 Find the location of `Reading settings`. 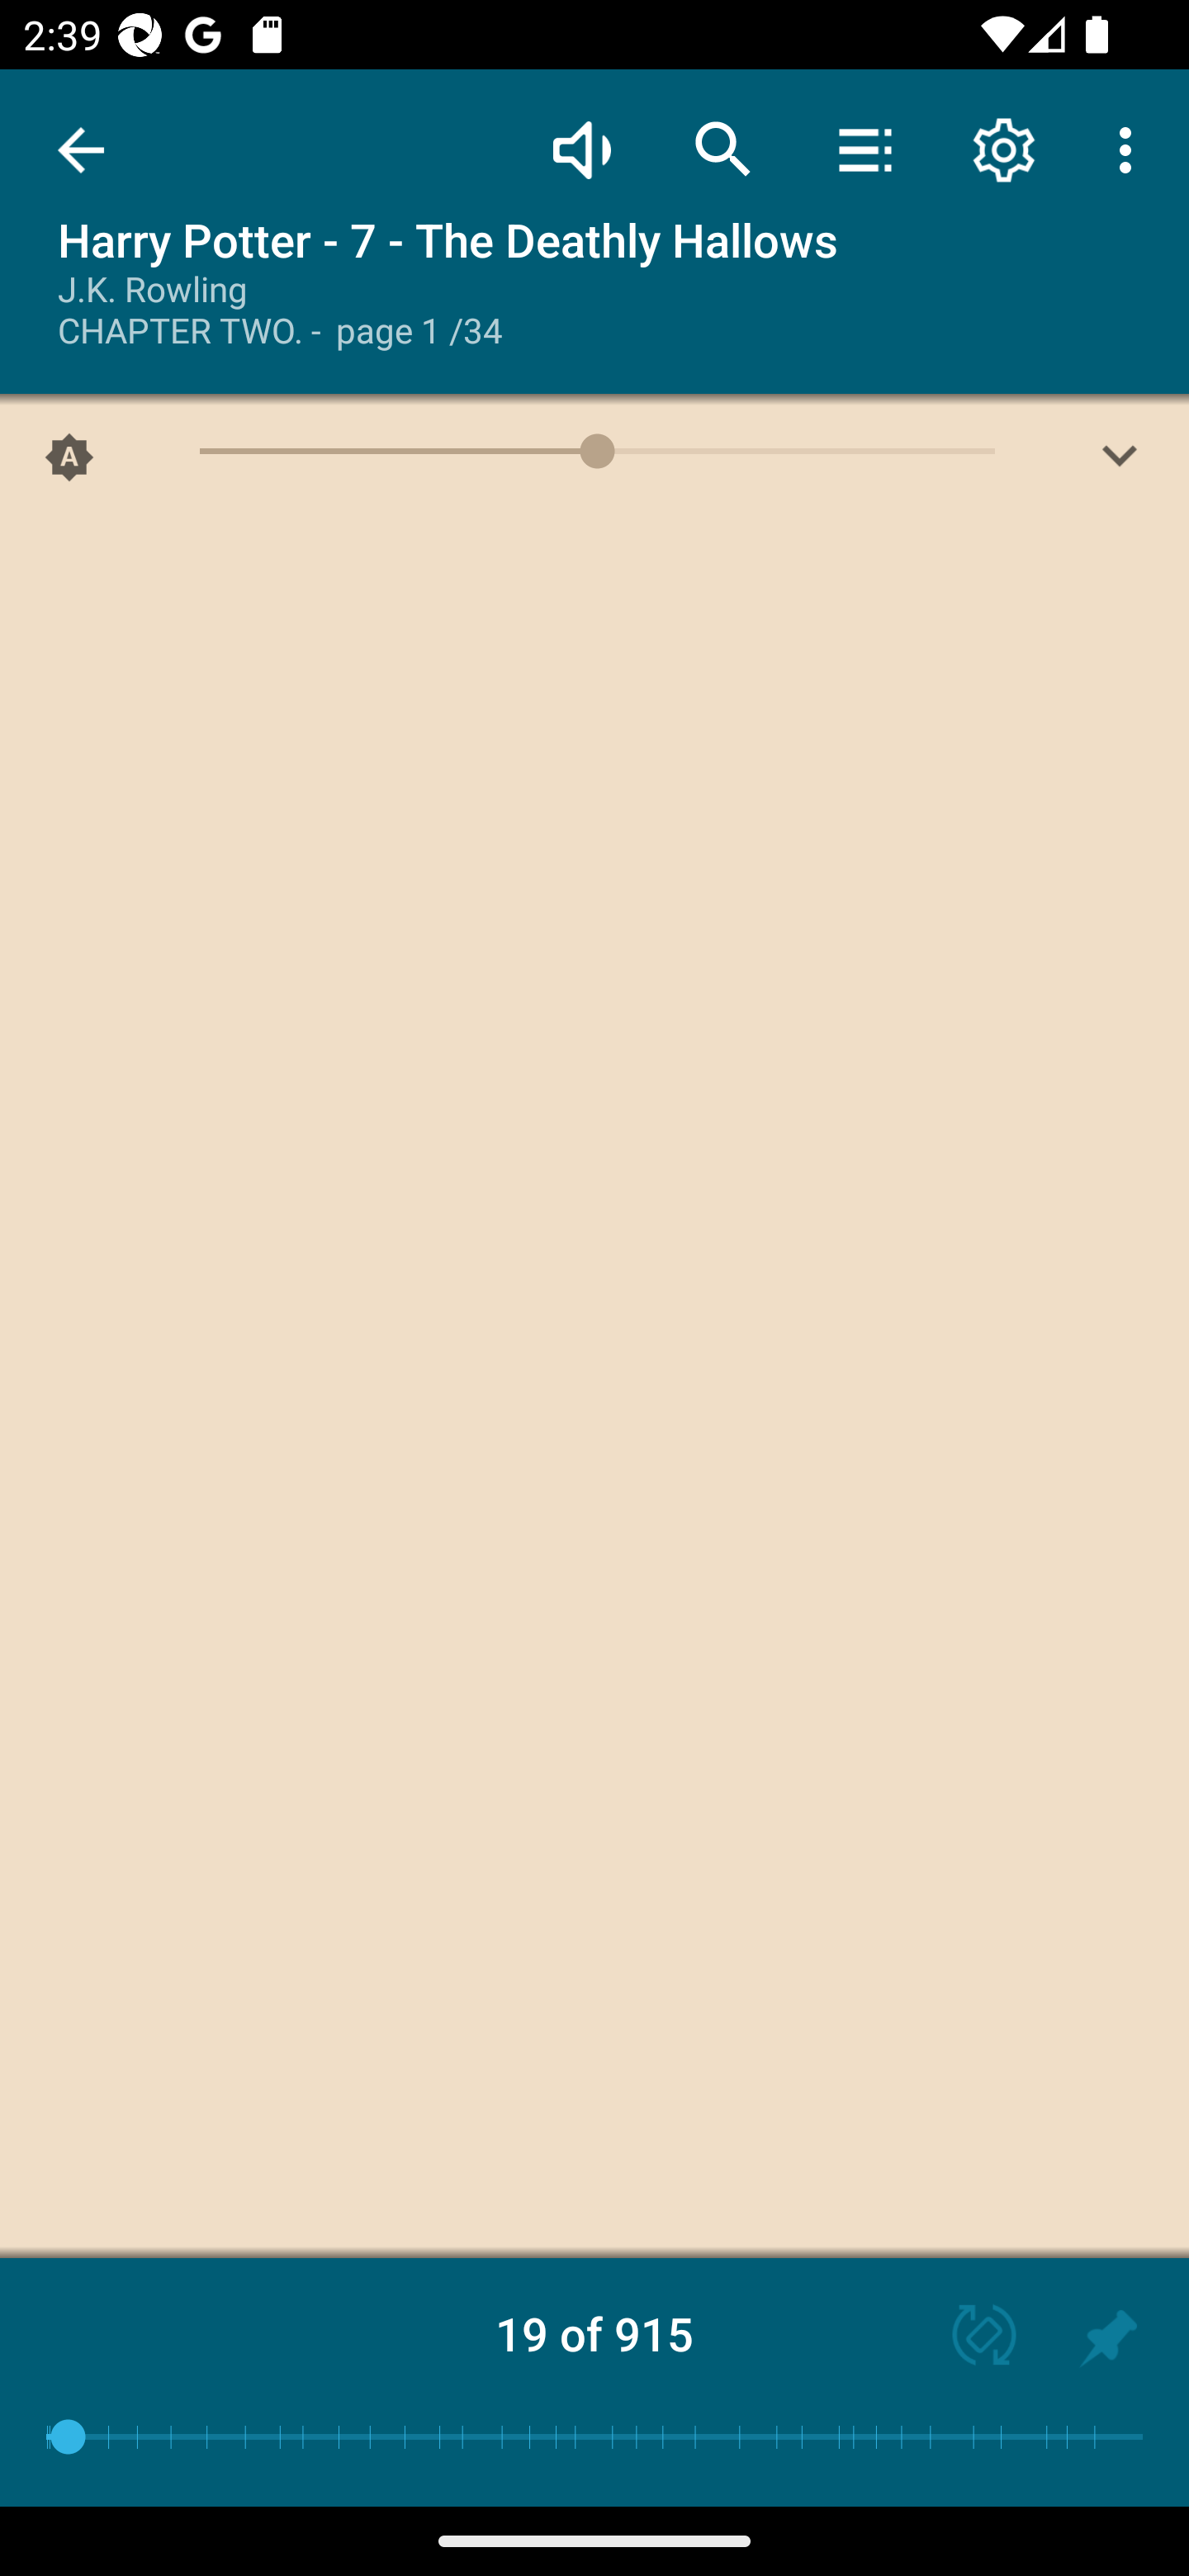

Reading settings is located at coordinates (1004, 149).